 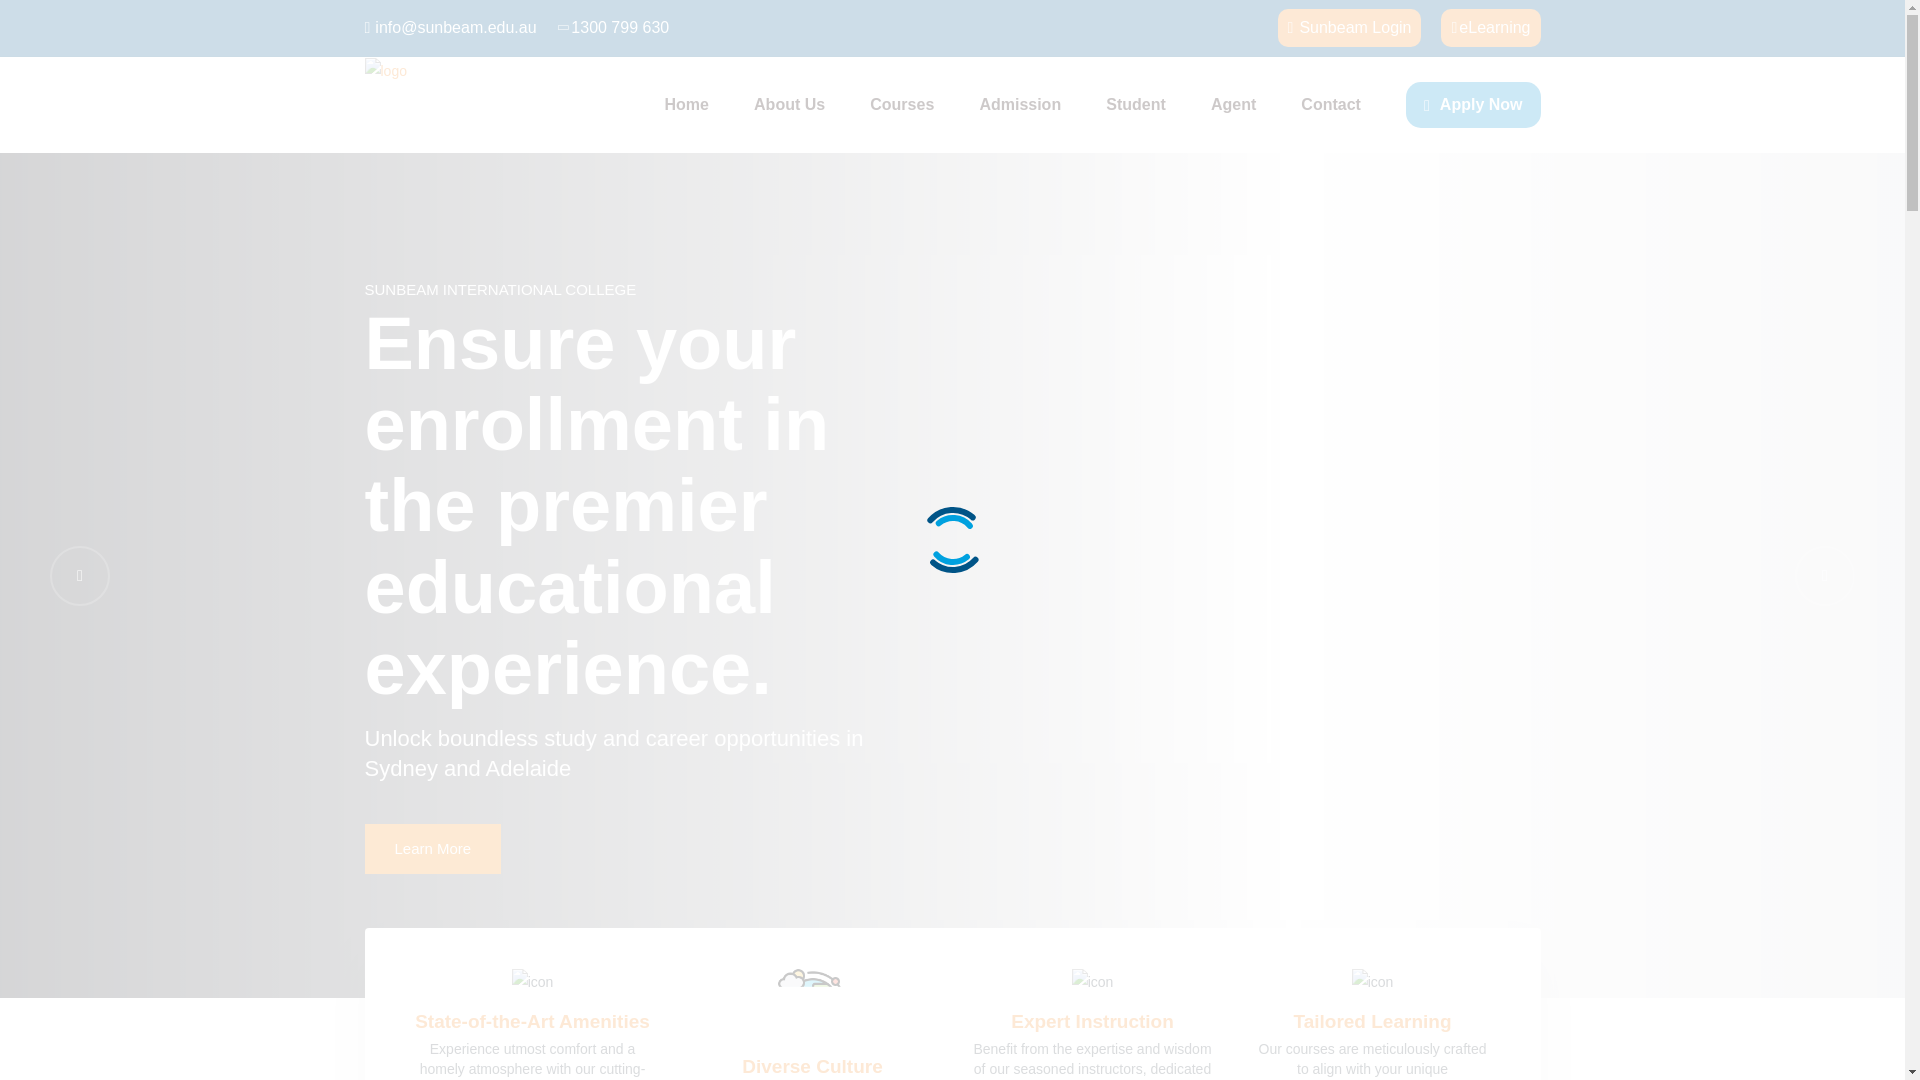 I want to click on eLearning, so click(x=1490, y=28).